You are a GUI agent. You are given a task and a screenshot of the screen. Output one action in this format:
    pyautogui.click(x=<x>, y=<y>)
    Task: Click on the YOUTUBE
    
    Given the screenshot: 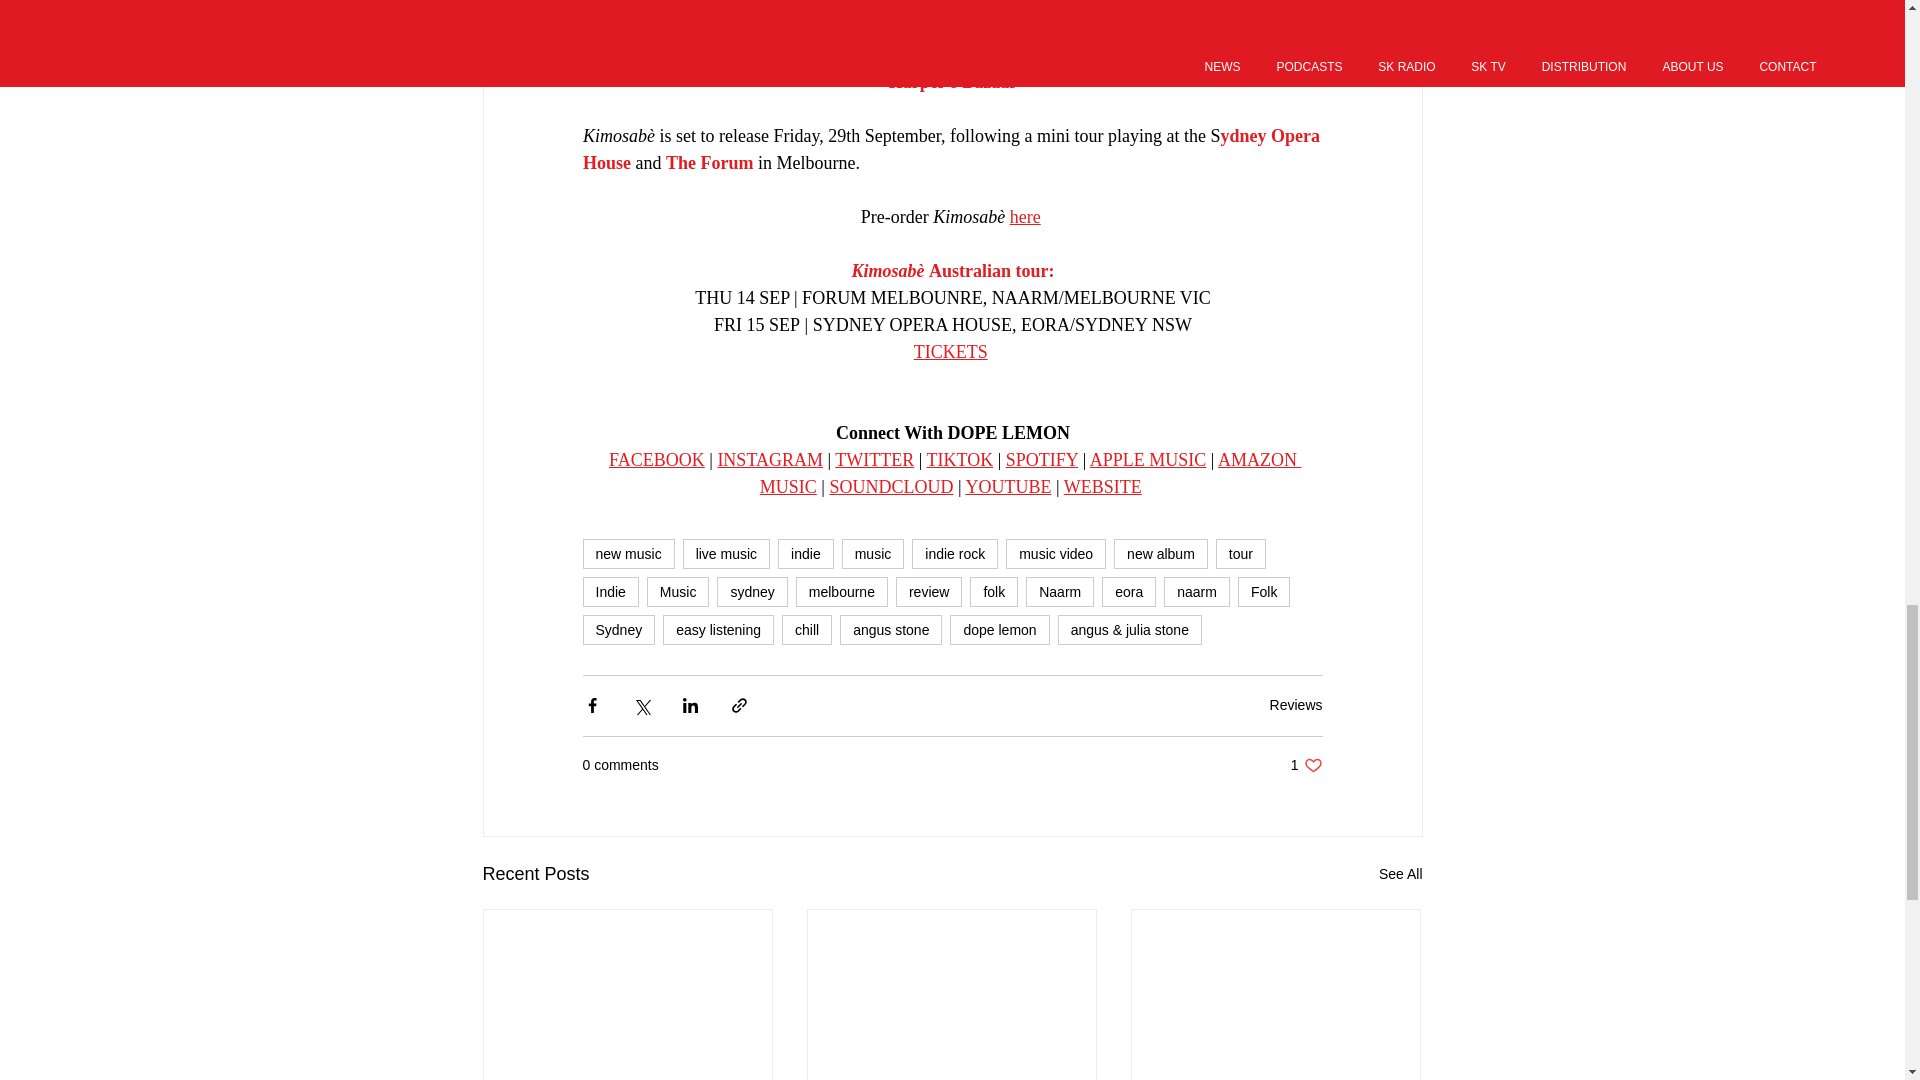 What is the action you would take?
    pyautogui.click(x=1008, y=486)
    